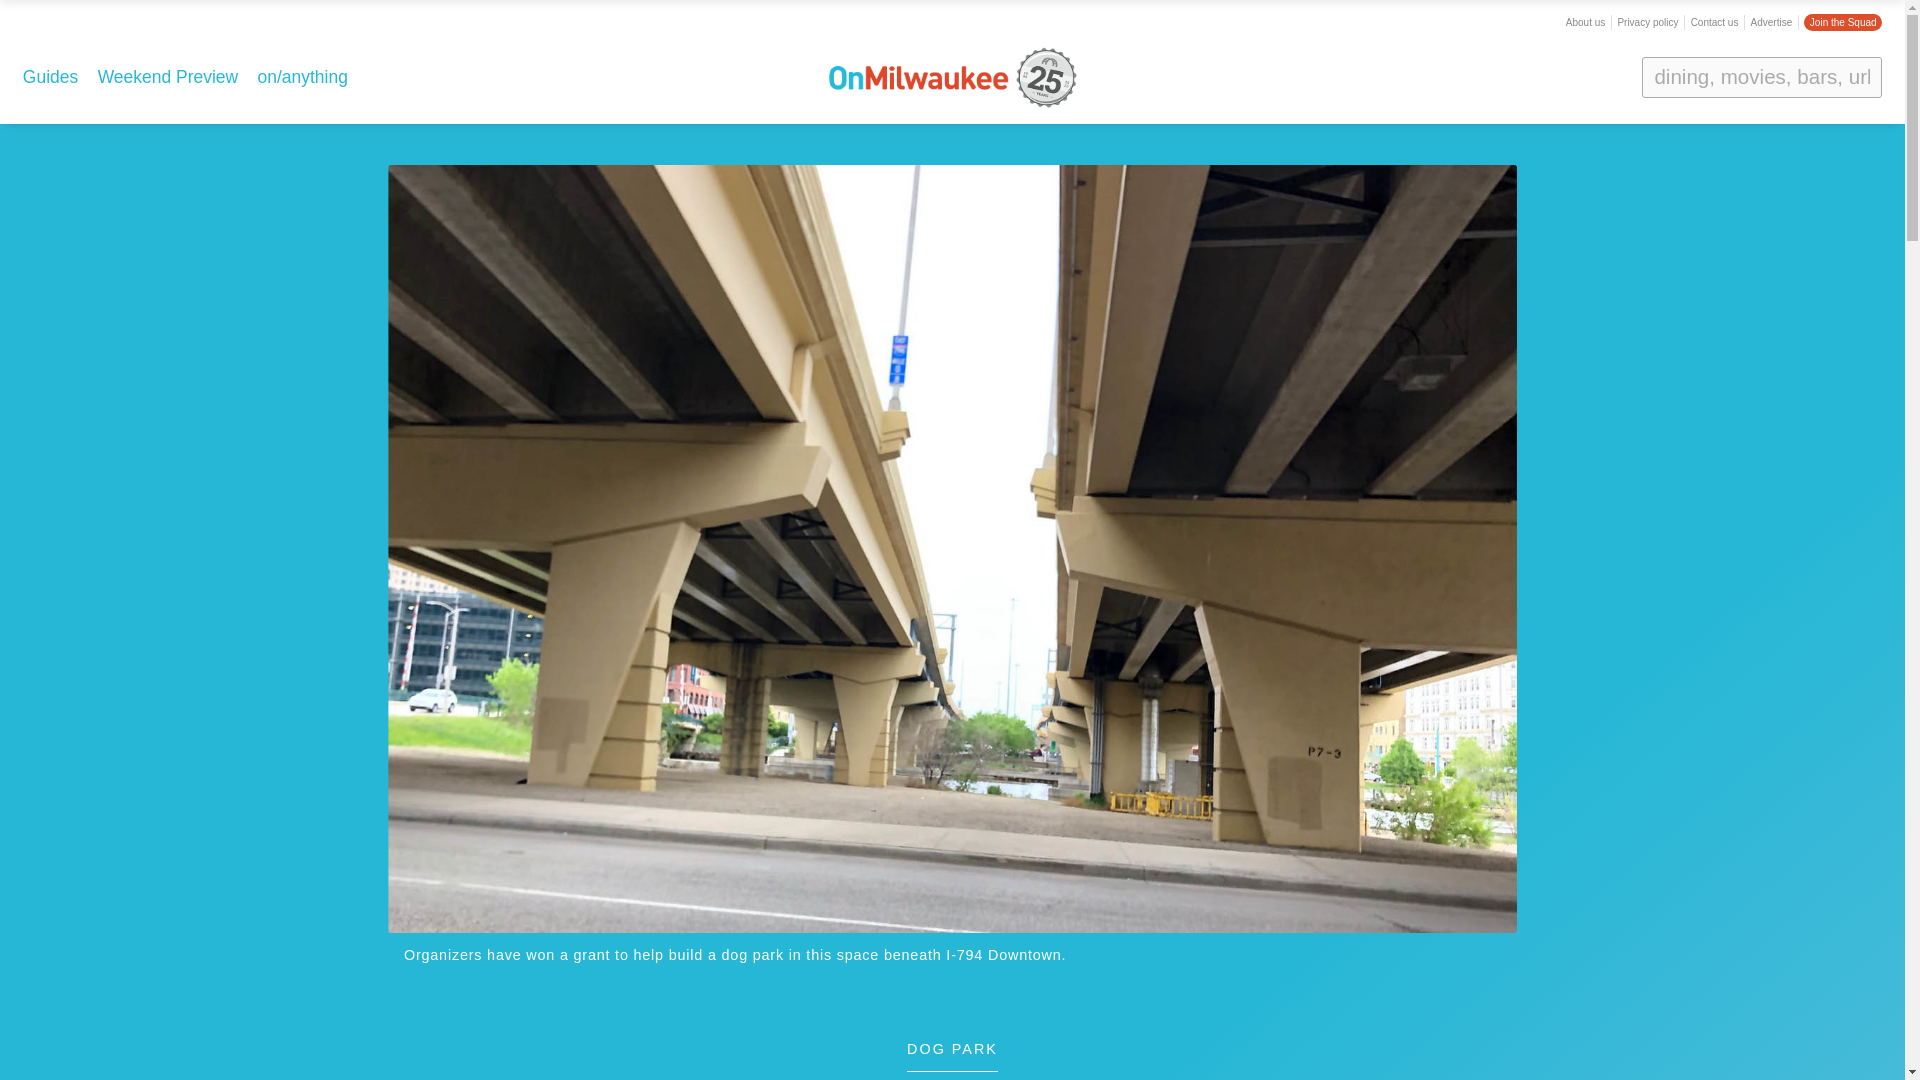 The height and width of the screenshot is (1080, 1920). What do you see at coordinates (1647, 22) in the screenshot?
I see `Privacy policy` at bounding box center [1647, 22].